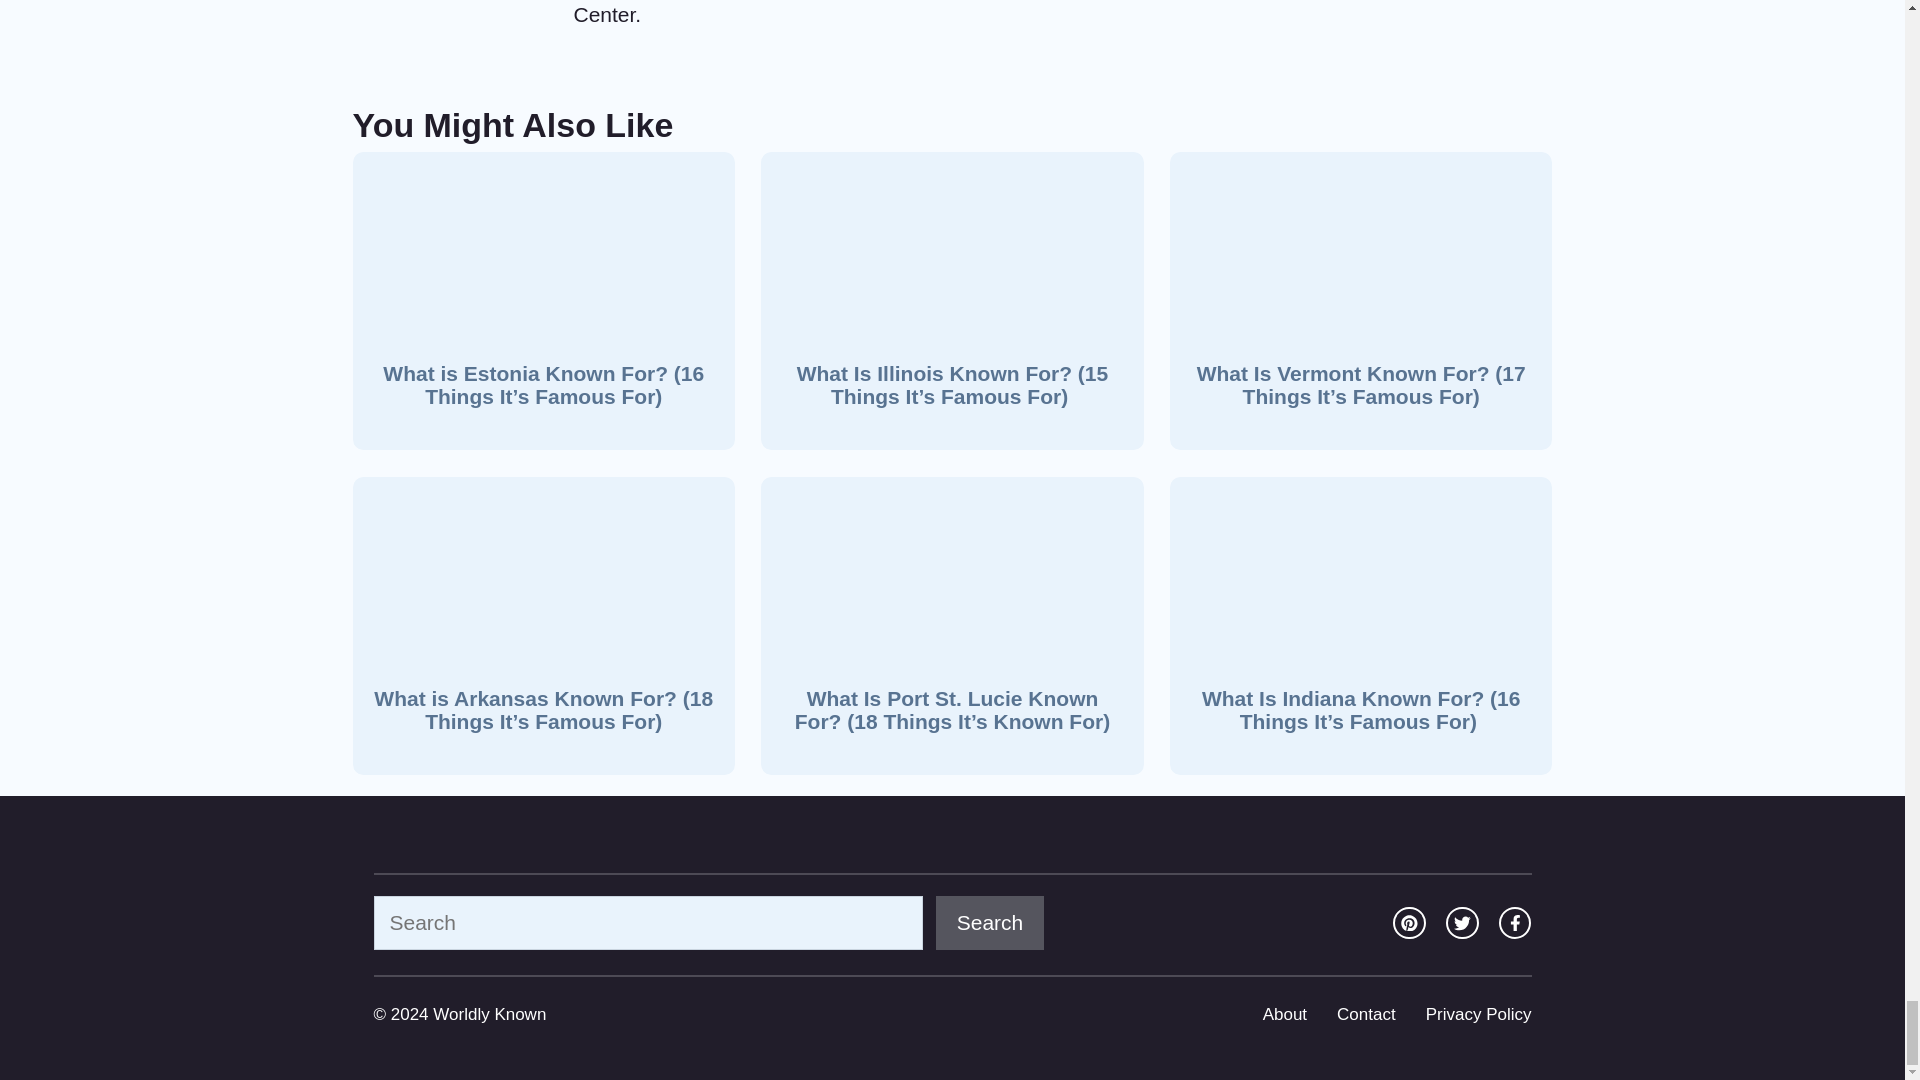  Describe the element at coordinates (1479, 1014) in the screenshot. I see `Privacy Policy` at that location.